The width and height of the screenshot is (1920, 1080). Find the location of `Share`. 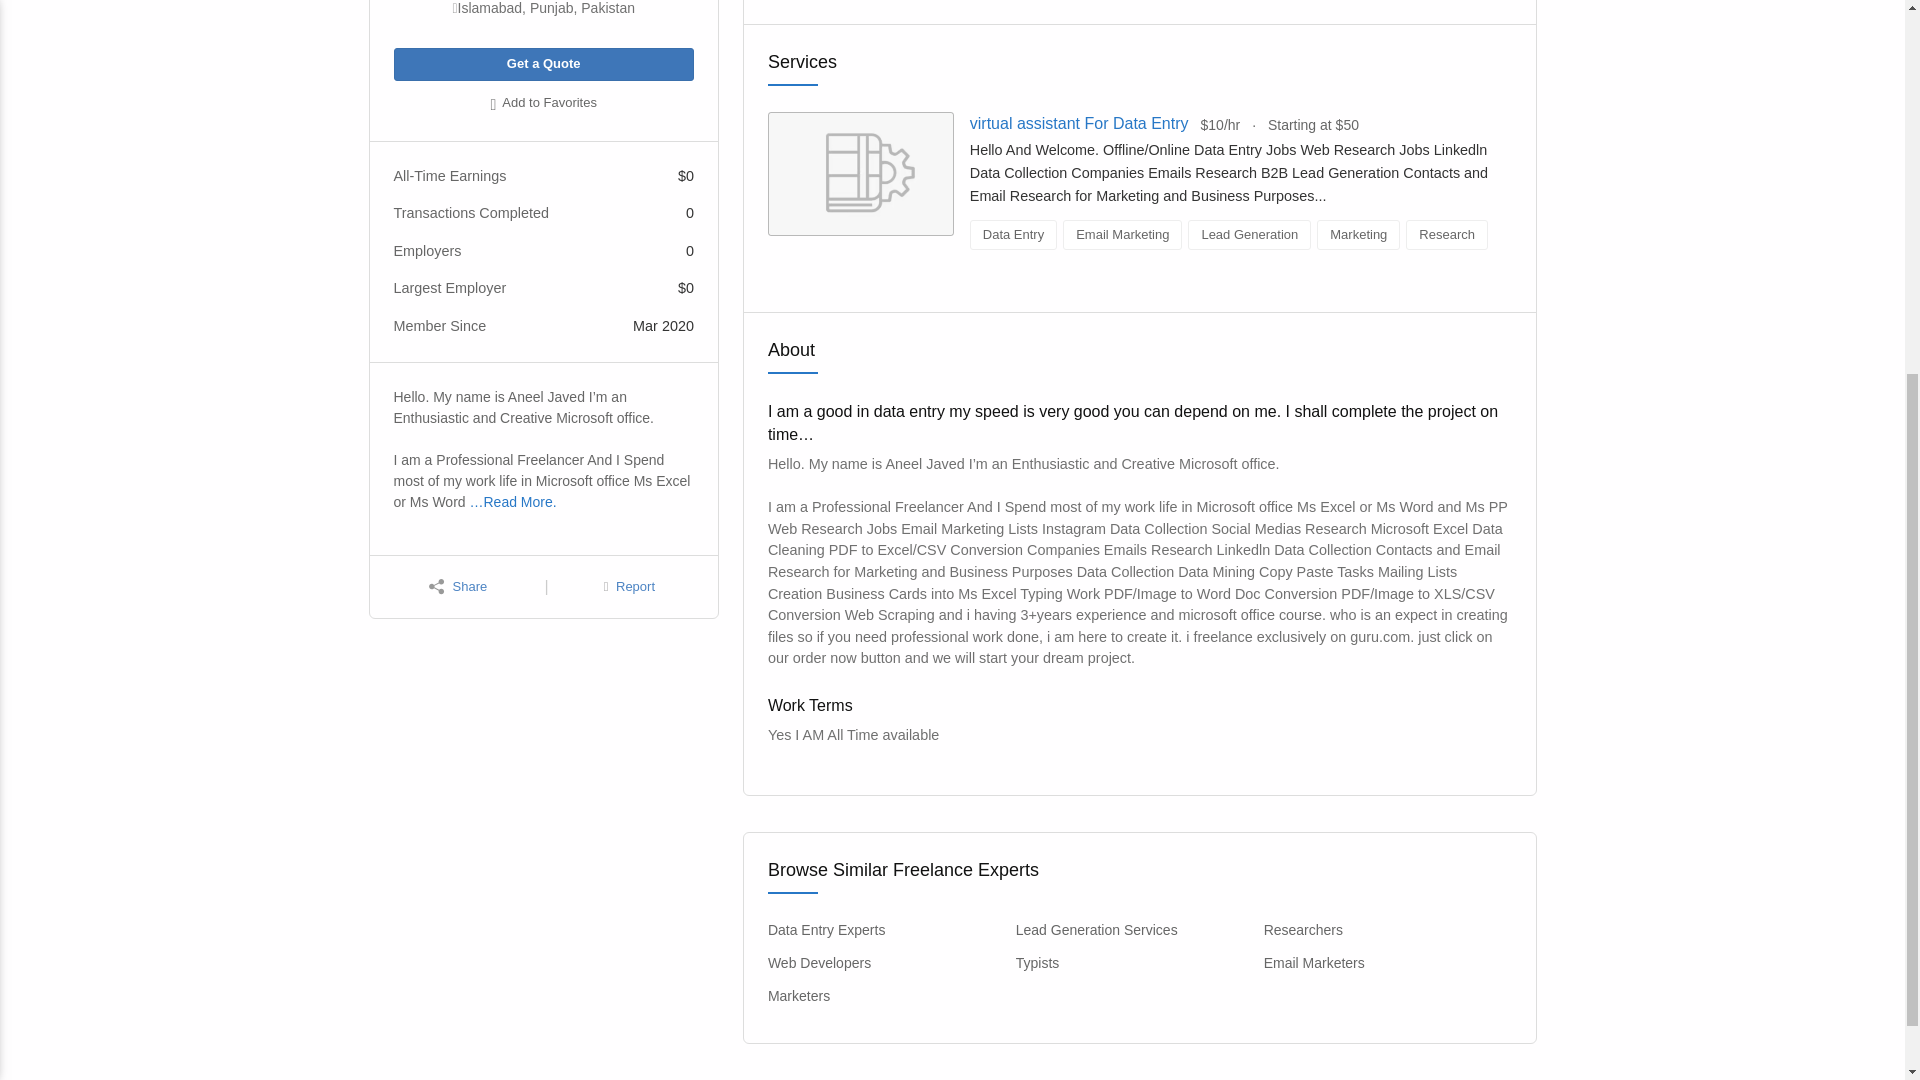

Share is located at coordinates (458, 587).